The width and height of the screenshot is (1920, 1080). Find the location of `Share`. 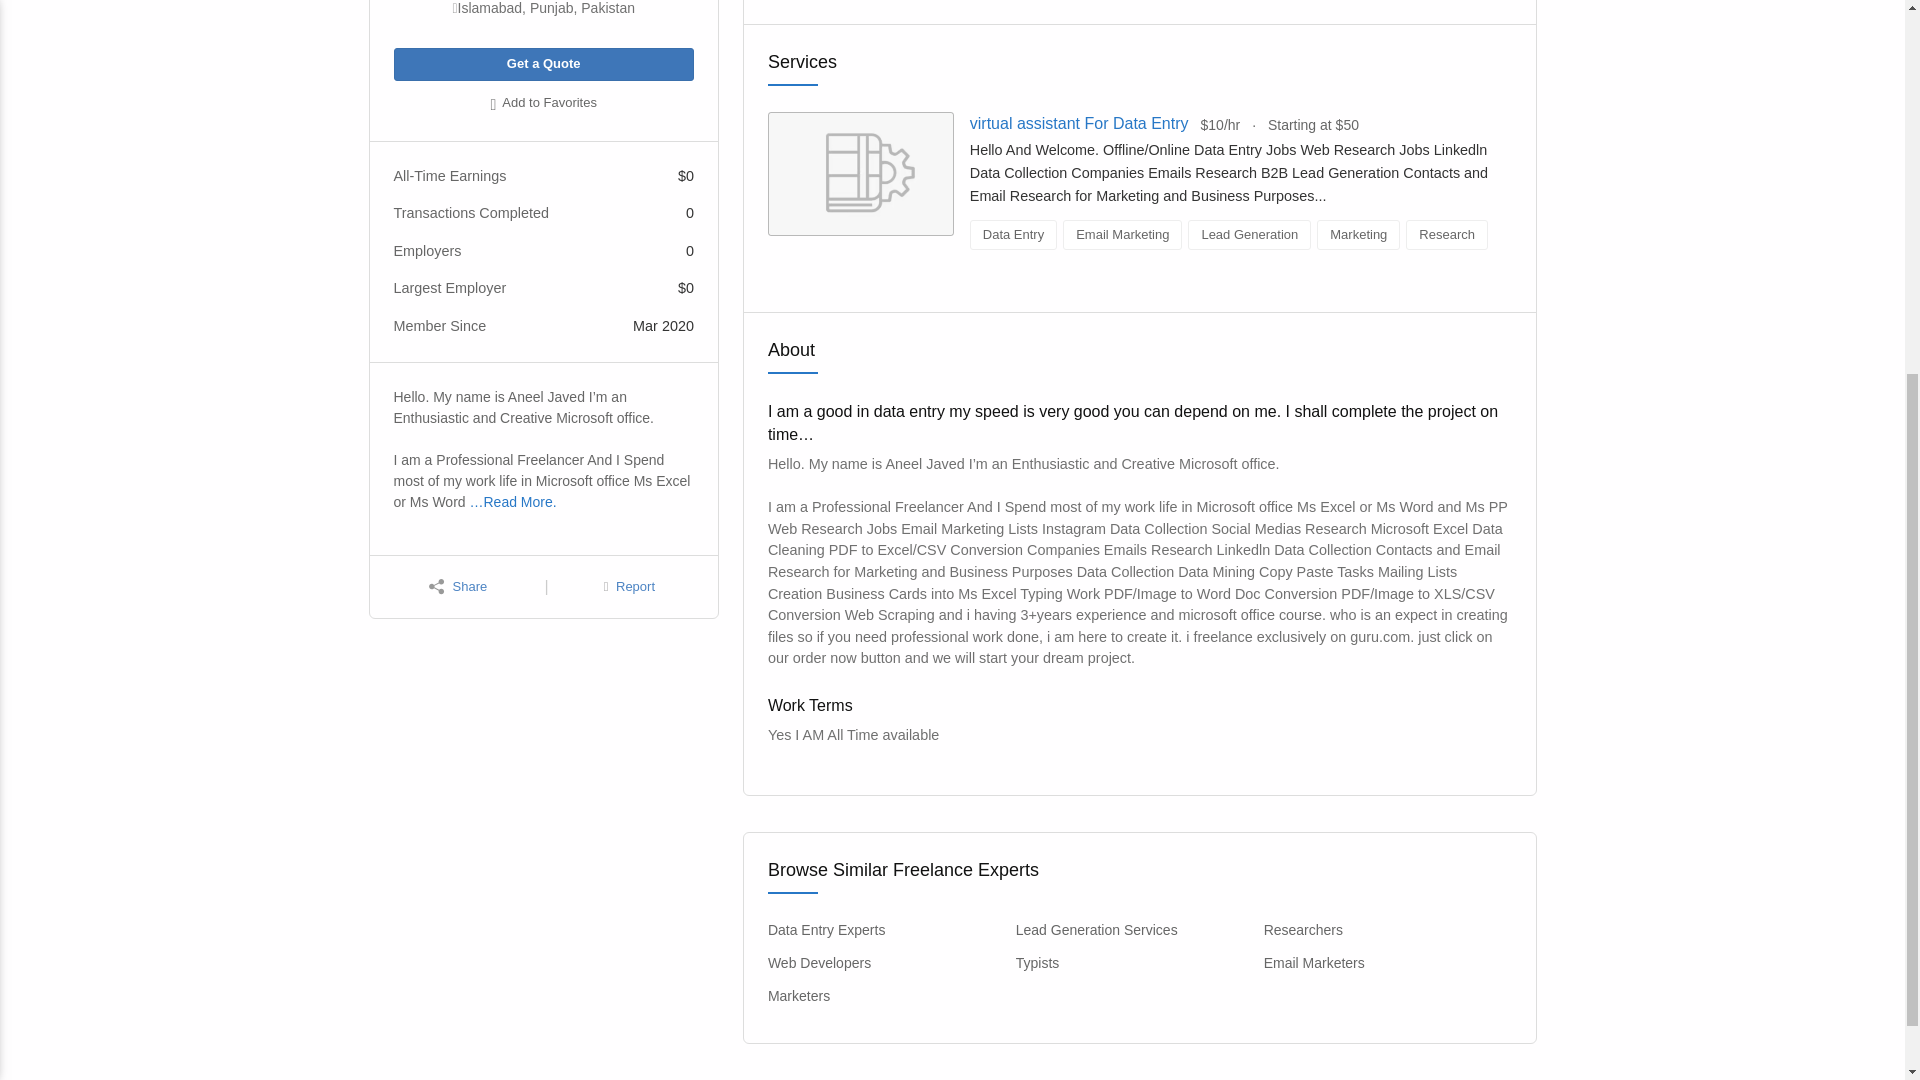

Share is located at coordinates (458, 587).